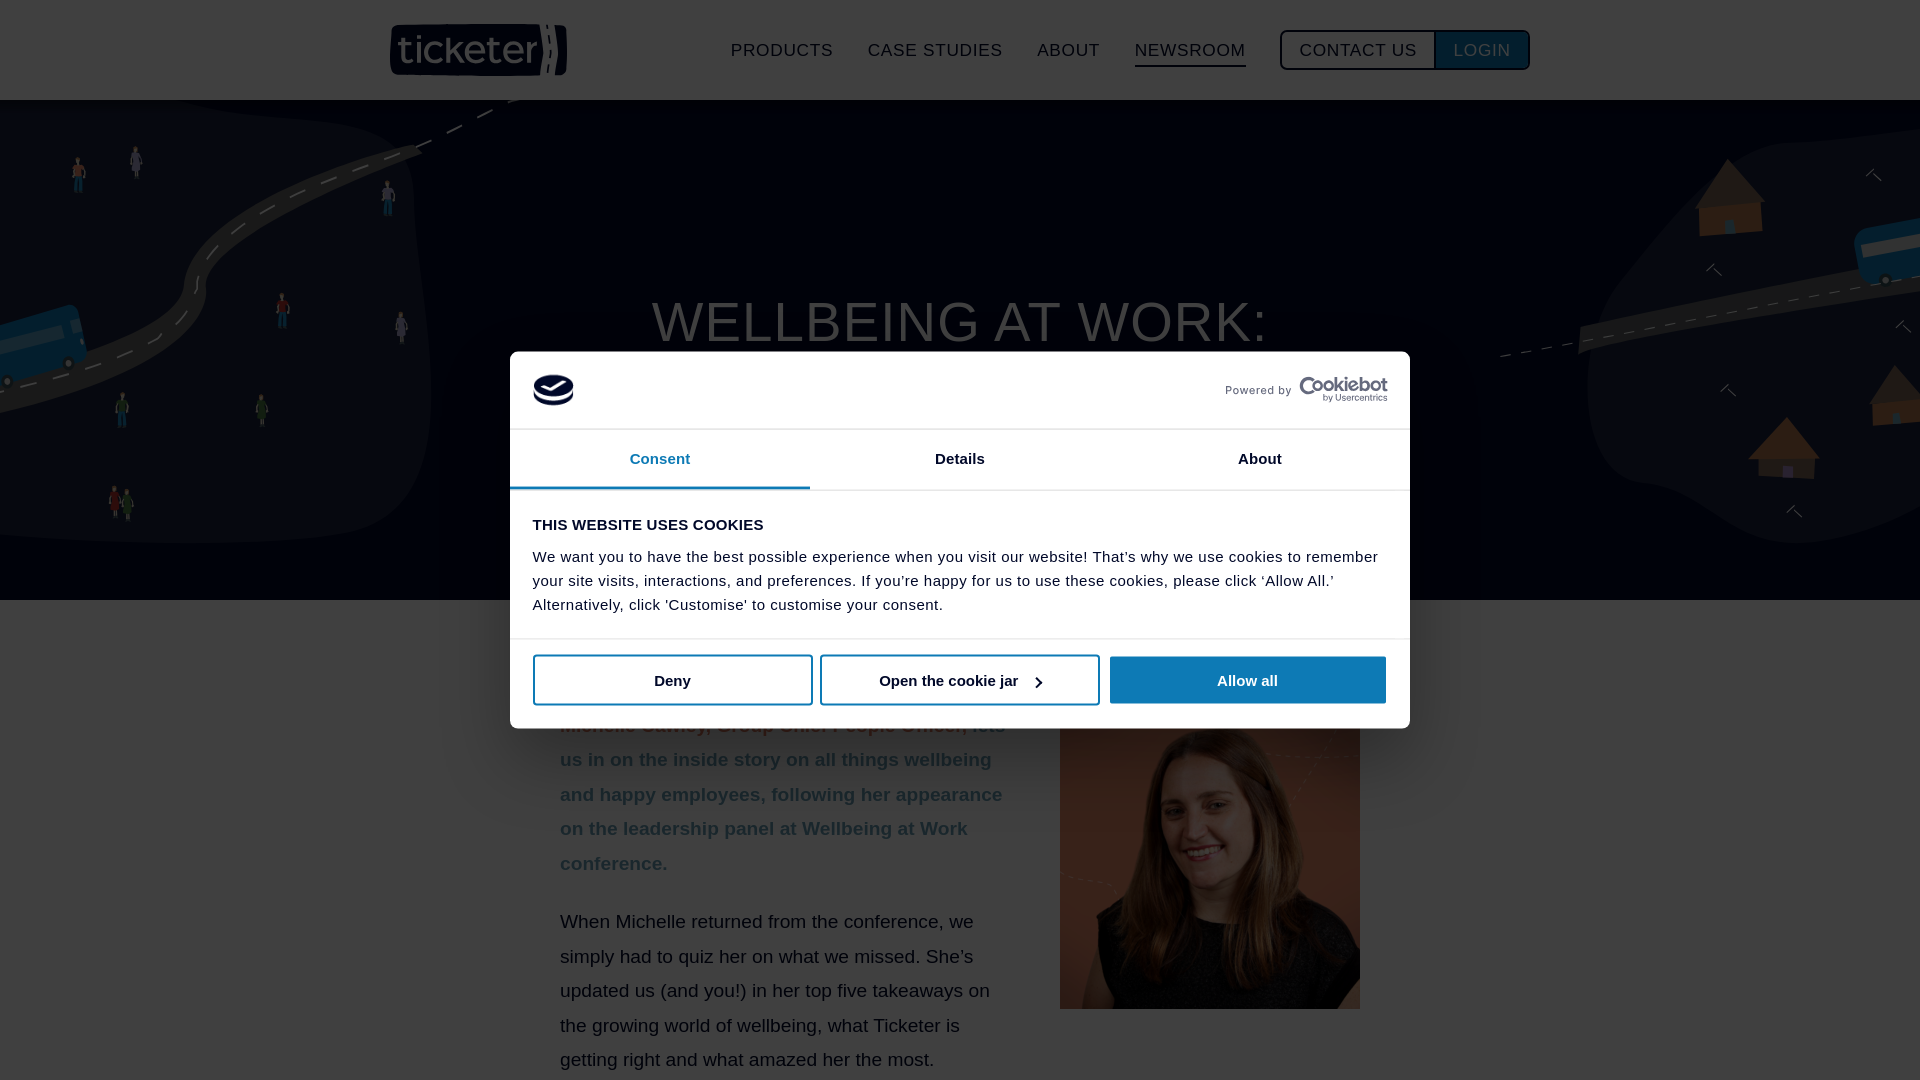  What do you see at coordinates (960, 458) in the screenshot?
I see `Details` at bounding box center [960, 458].